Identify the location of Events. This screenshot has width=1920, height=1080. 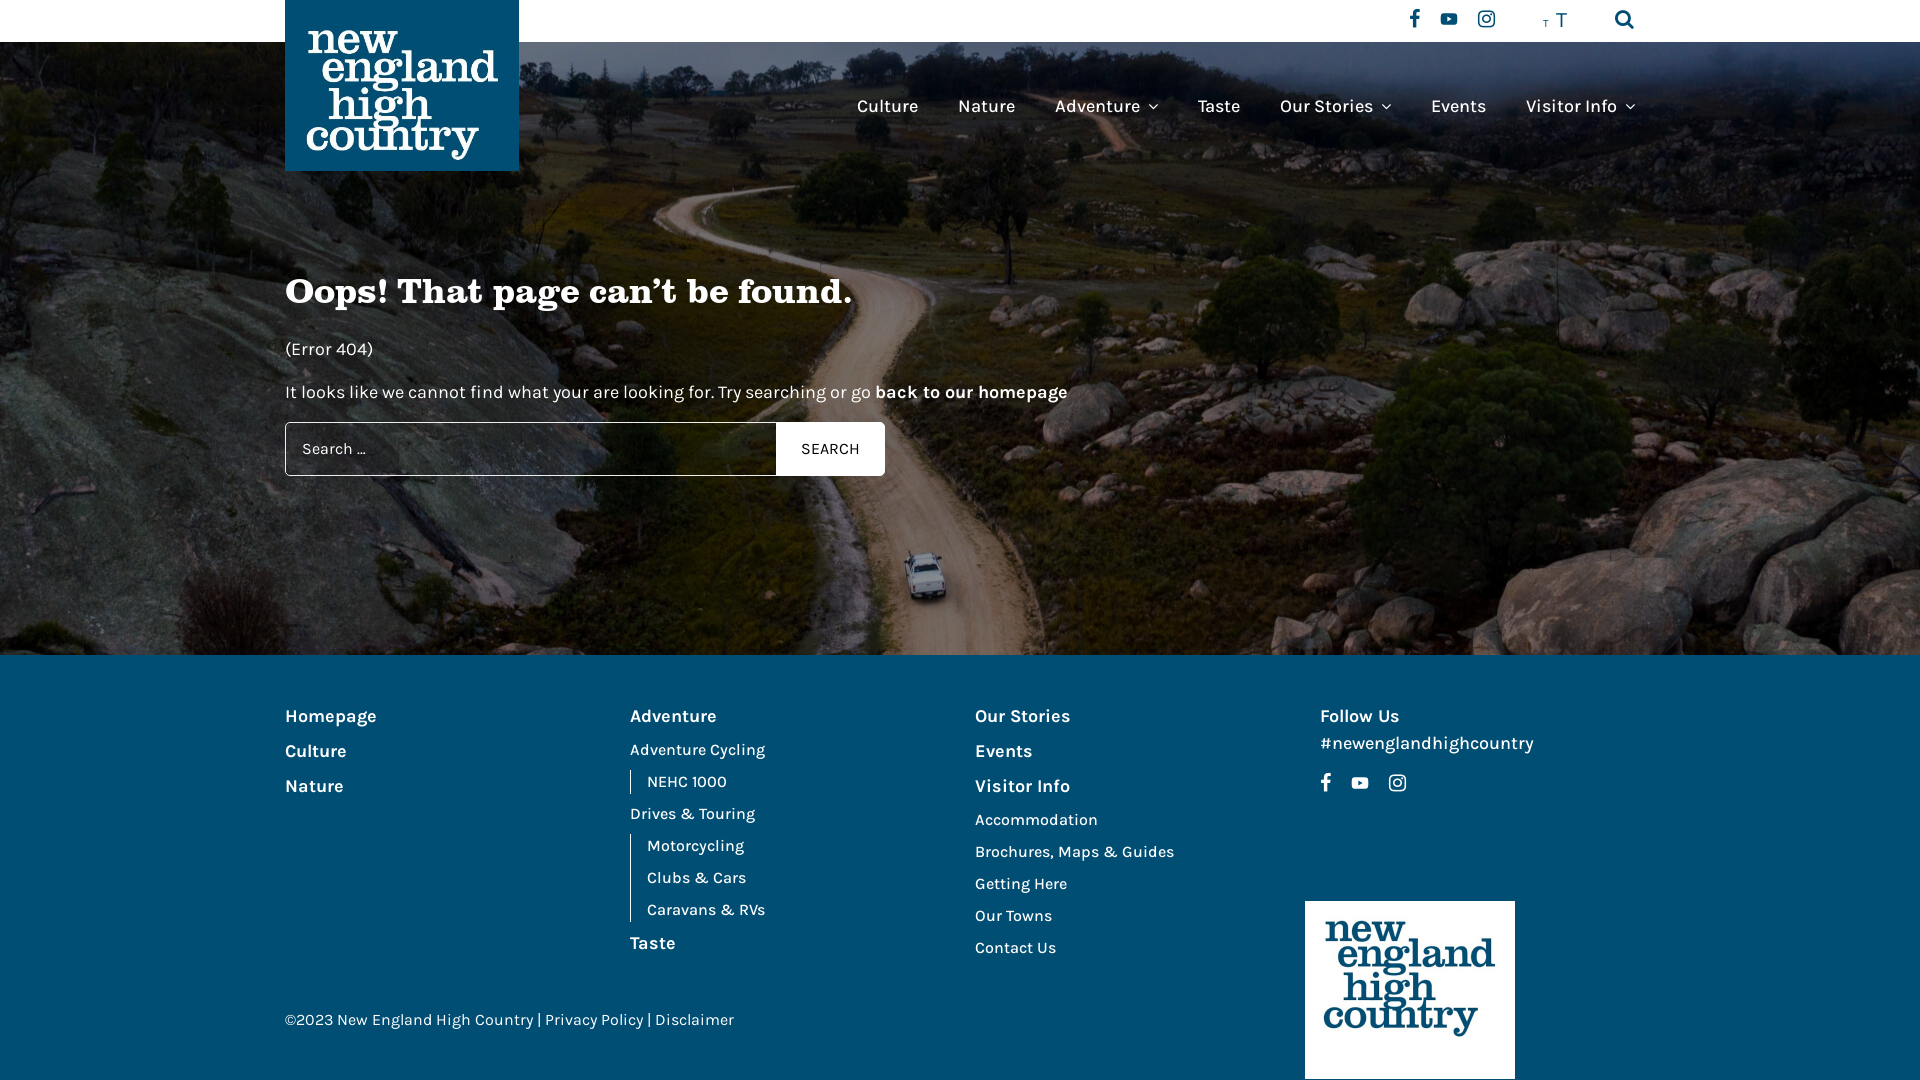
(1132, 752).